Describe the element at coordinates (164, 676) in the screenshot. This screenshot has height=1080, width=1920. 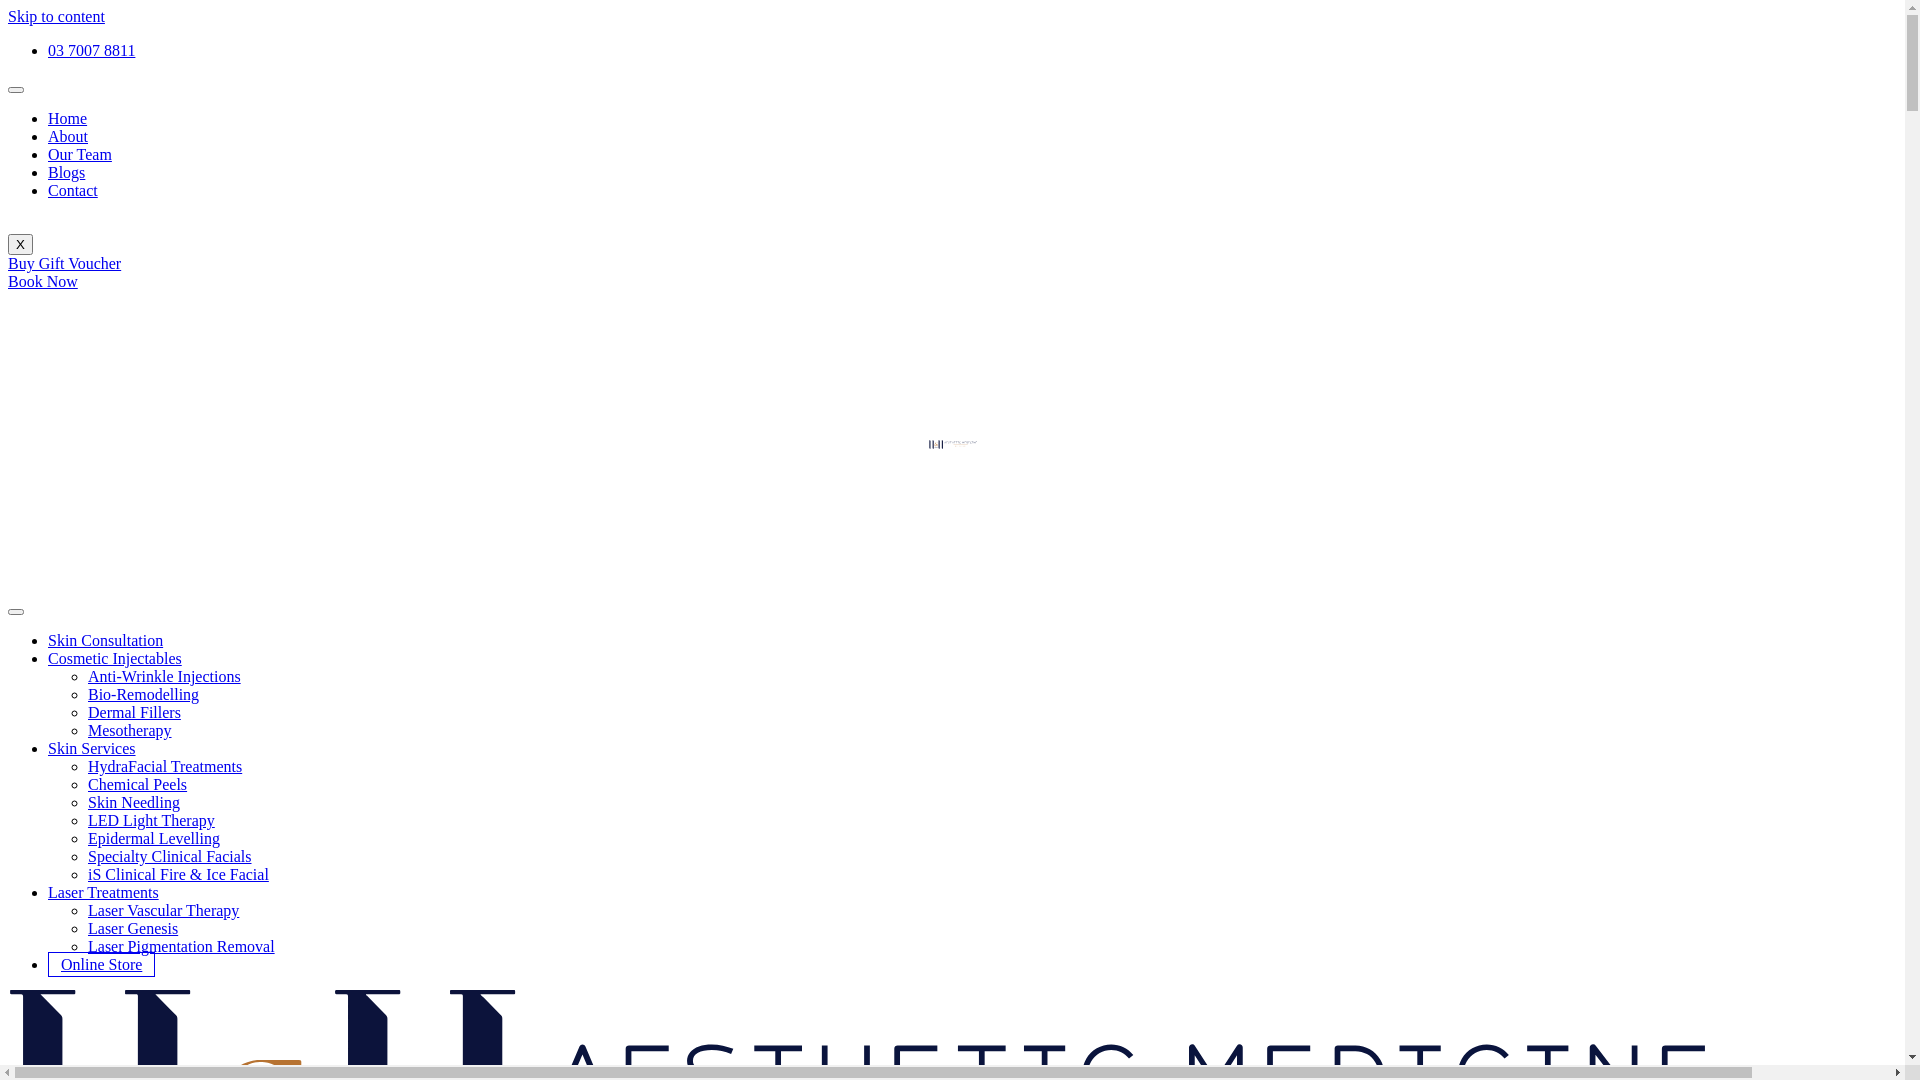
I see `Anti-Wrinkle Injections` at that location.